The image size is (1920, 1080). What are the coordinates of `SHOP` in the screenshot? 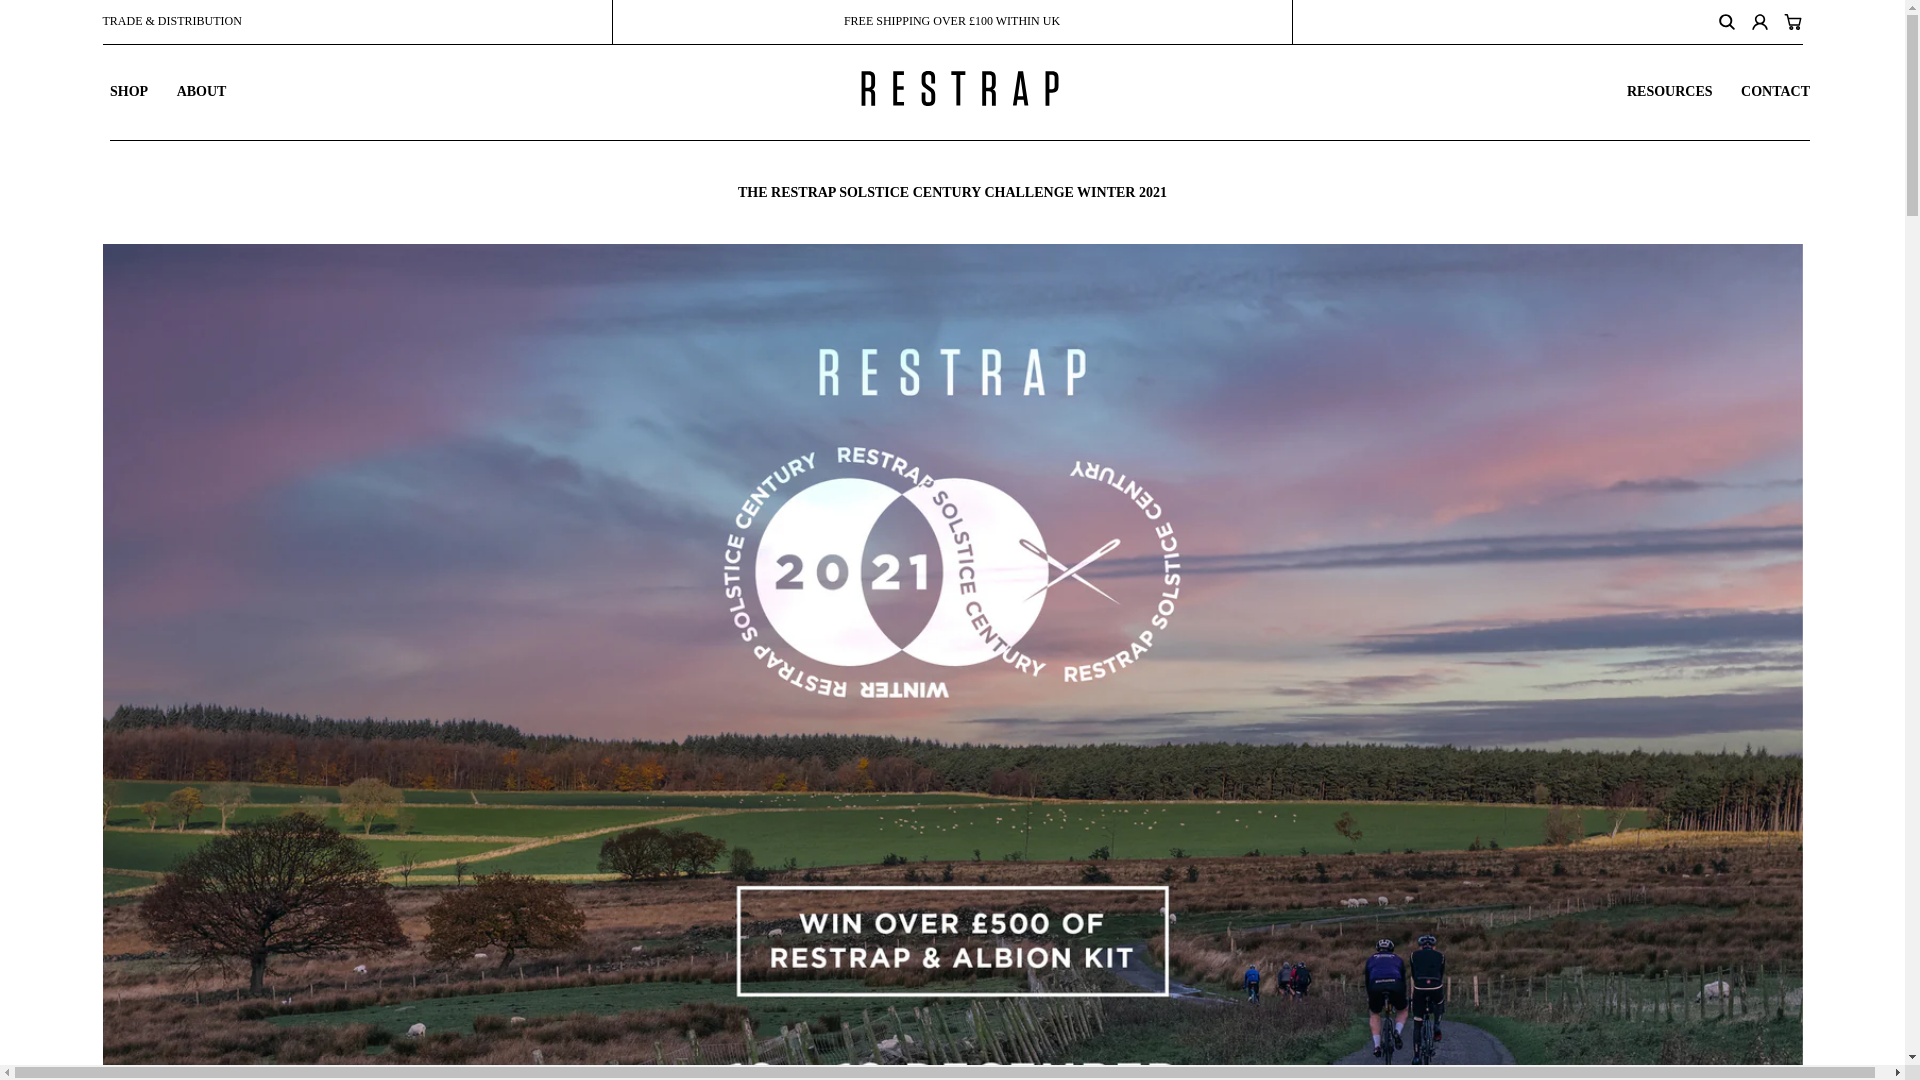 It's located at (128, 92).